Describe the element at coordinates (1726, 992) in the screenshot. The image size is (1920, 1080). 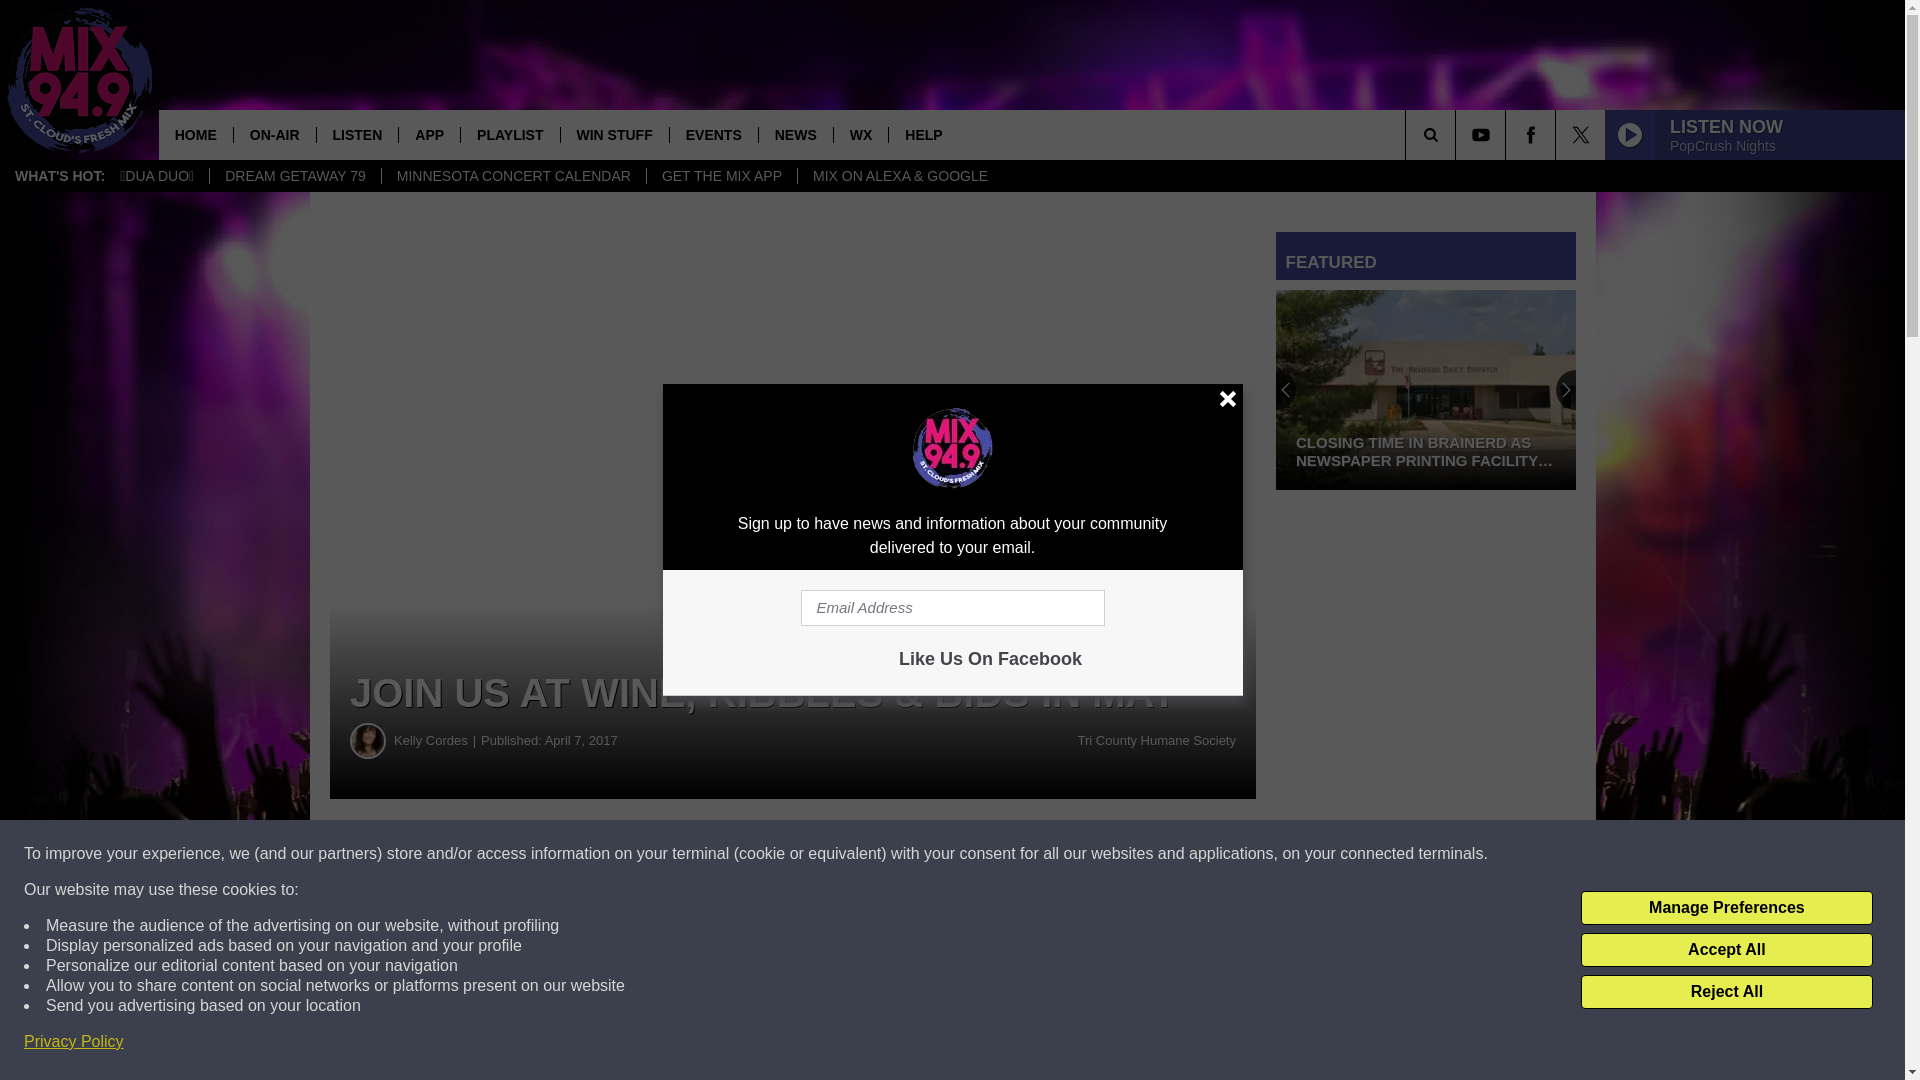
I see `Reject All` at that location.